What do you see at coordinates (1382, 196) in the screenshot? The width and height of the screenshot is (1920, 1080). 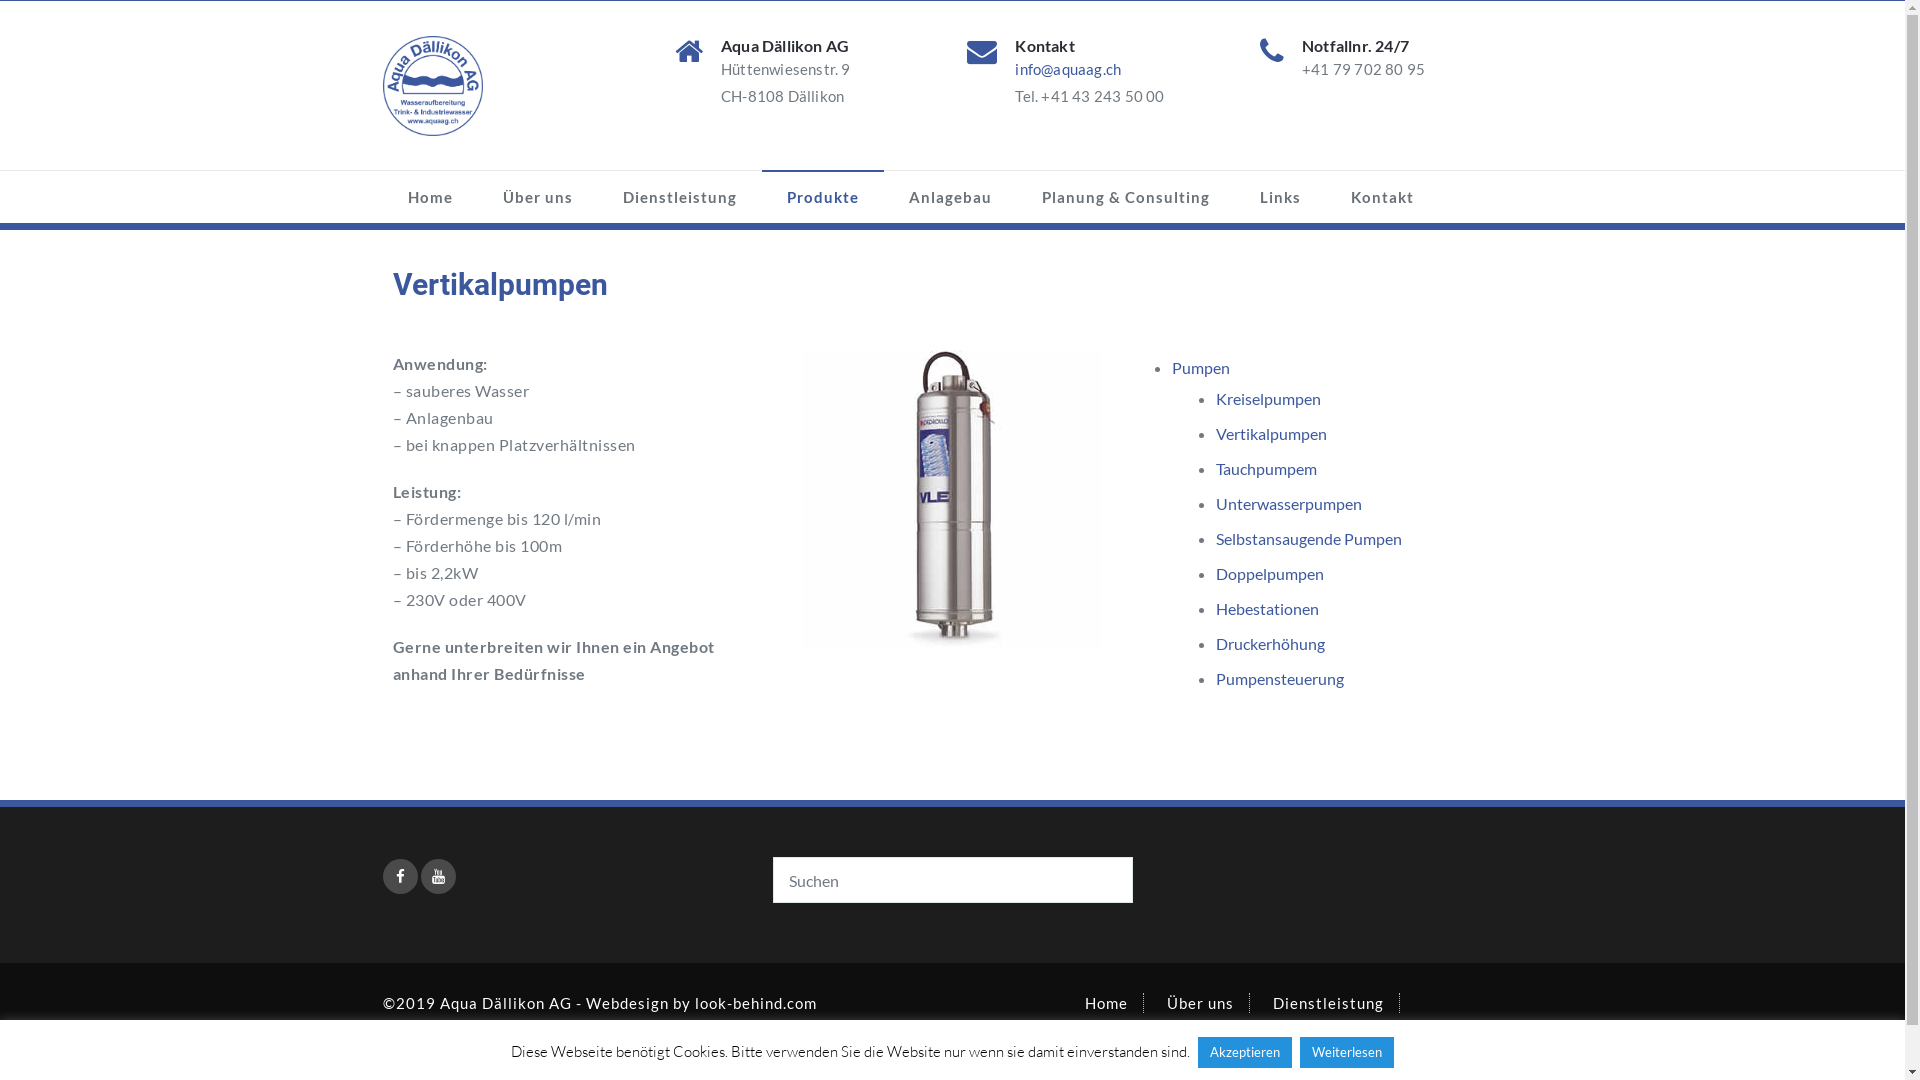 I see `Kontakt` at bounding box center [1382, 196].